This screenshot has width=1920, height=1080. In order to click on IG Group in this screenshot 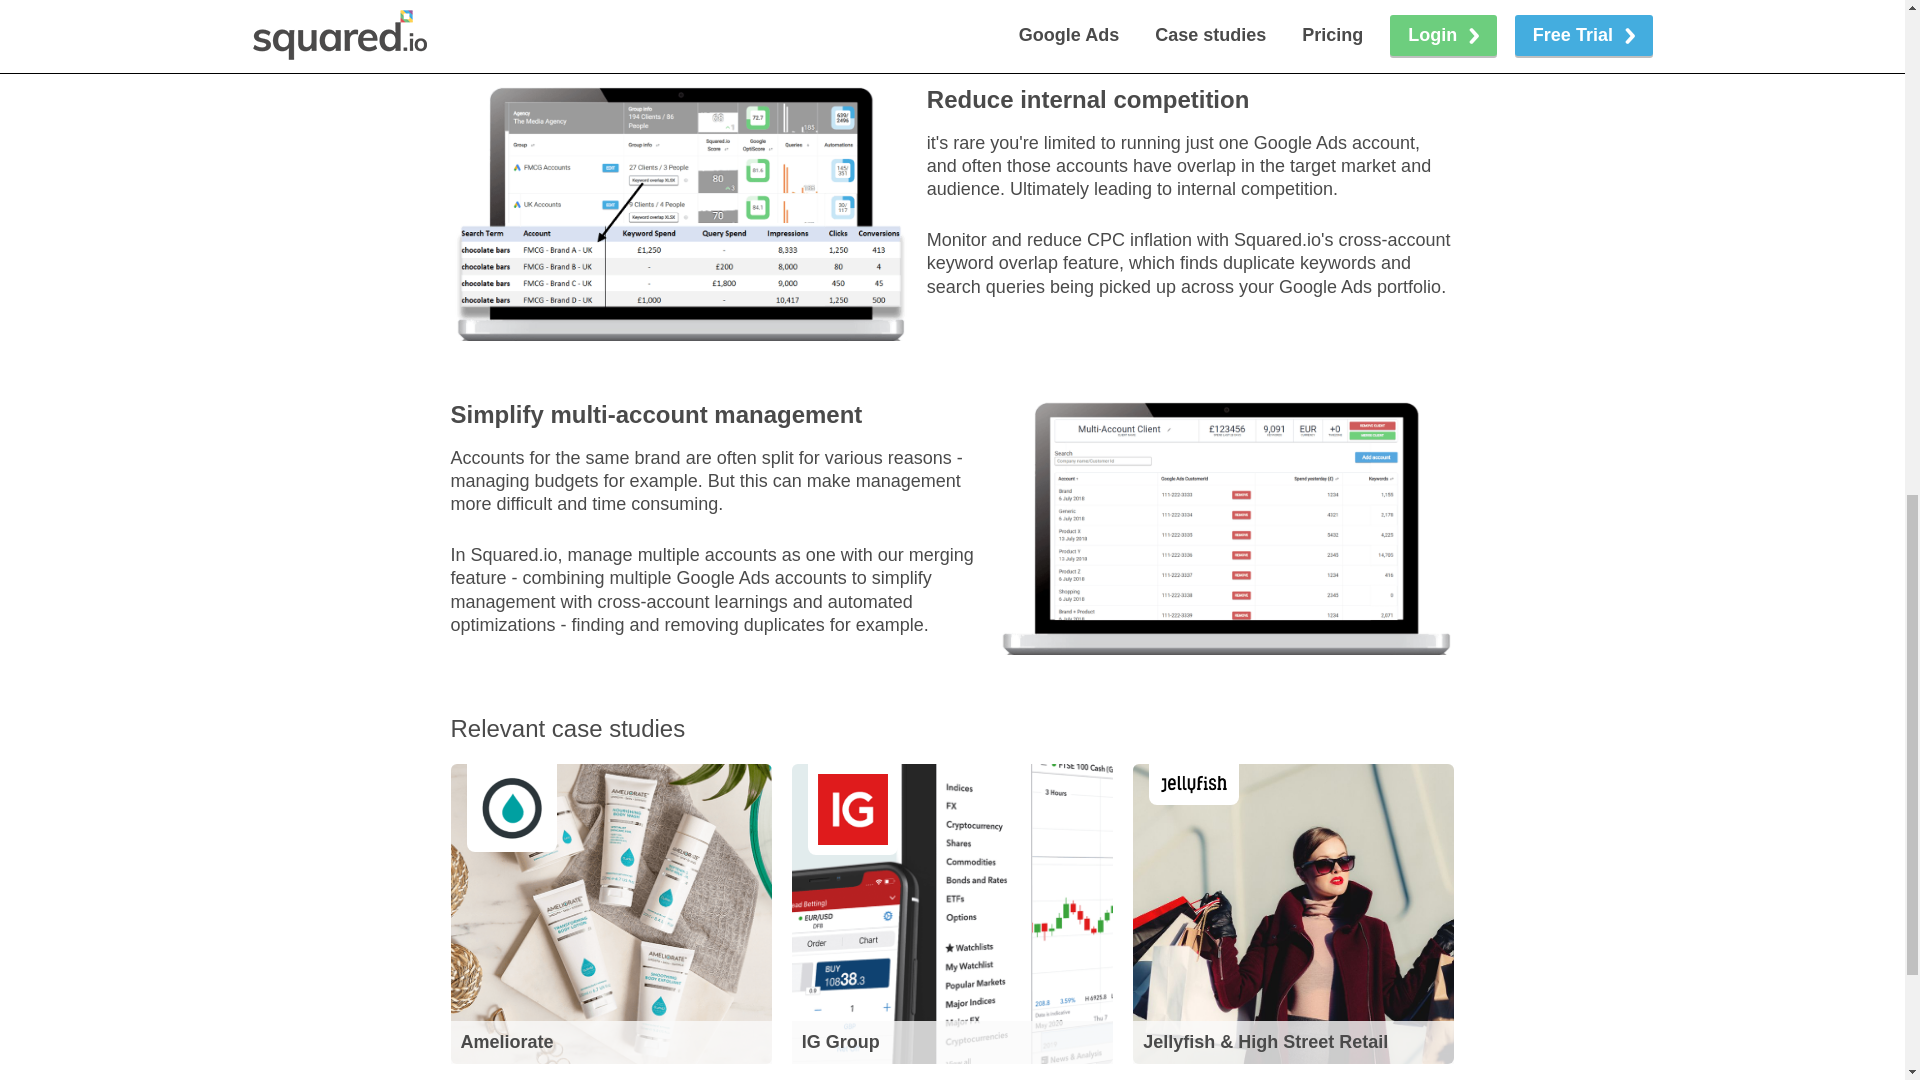, I will do `click(952, 913)`.